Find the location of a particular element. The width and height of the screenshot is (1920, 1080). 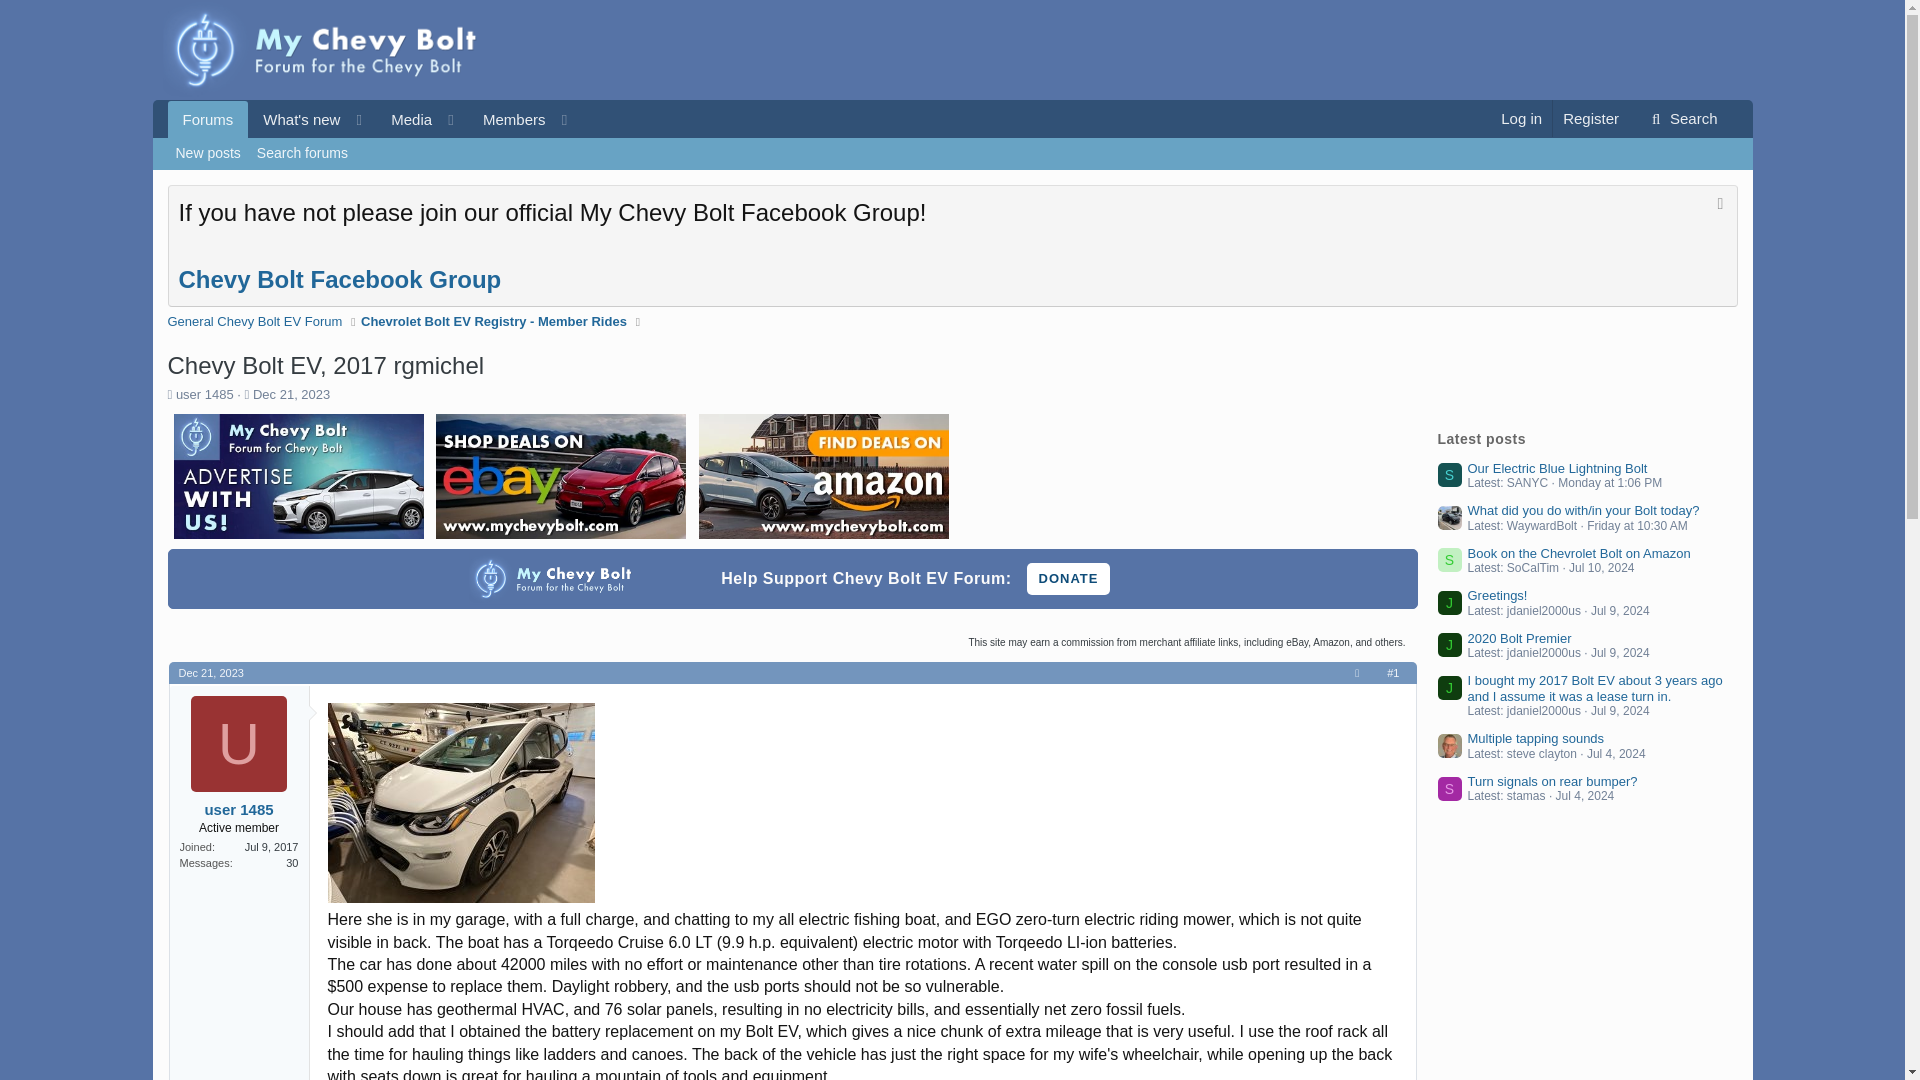

Dec 21, 2023 at 3:27 PM is located at coordinates (210, 673).